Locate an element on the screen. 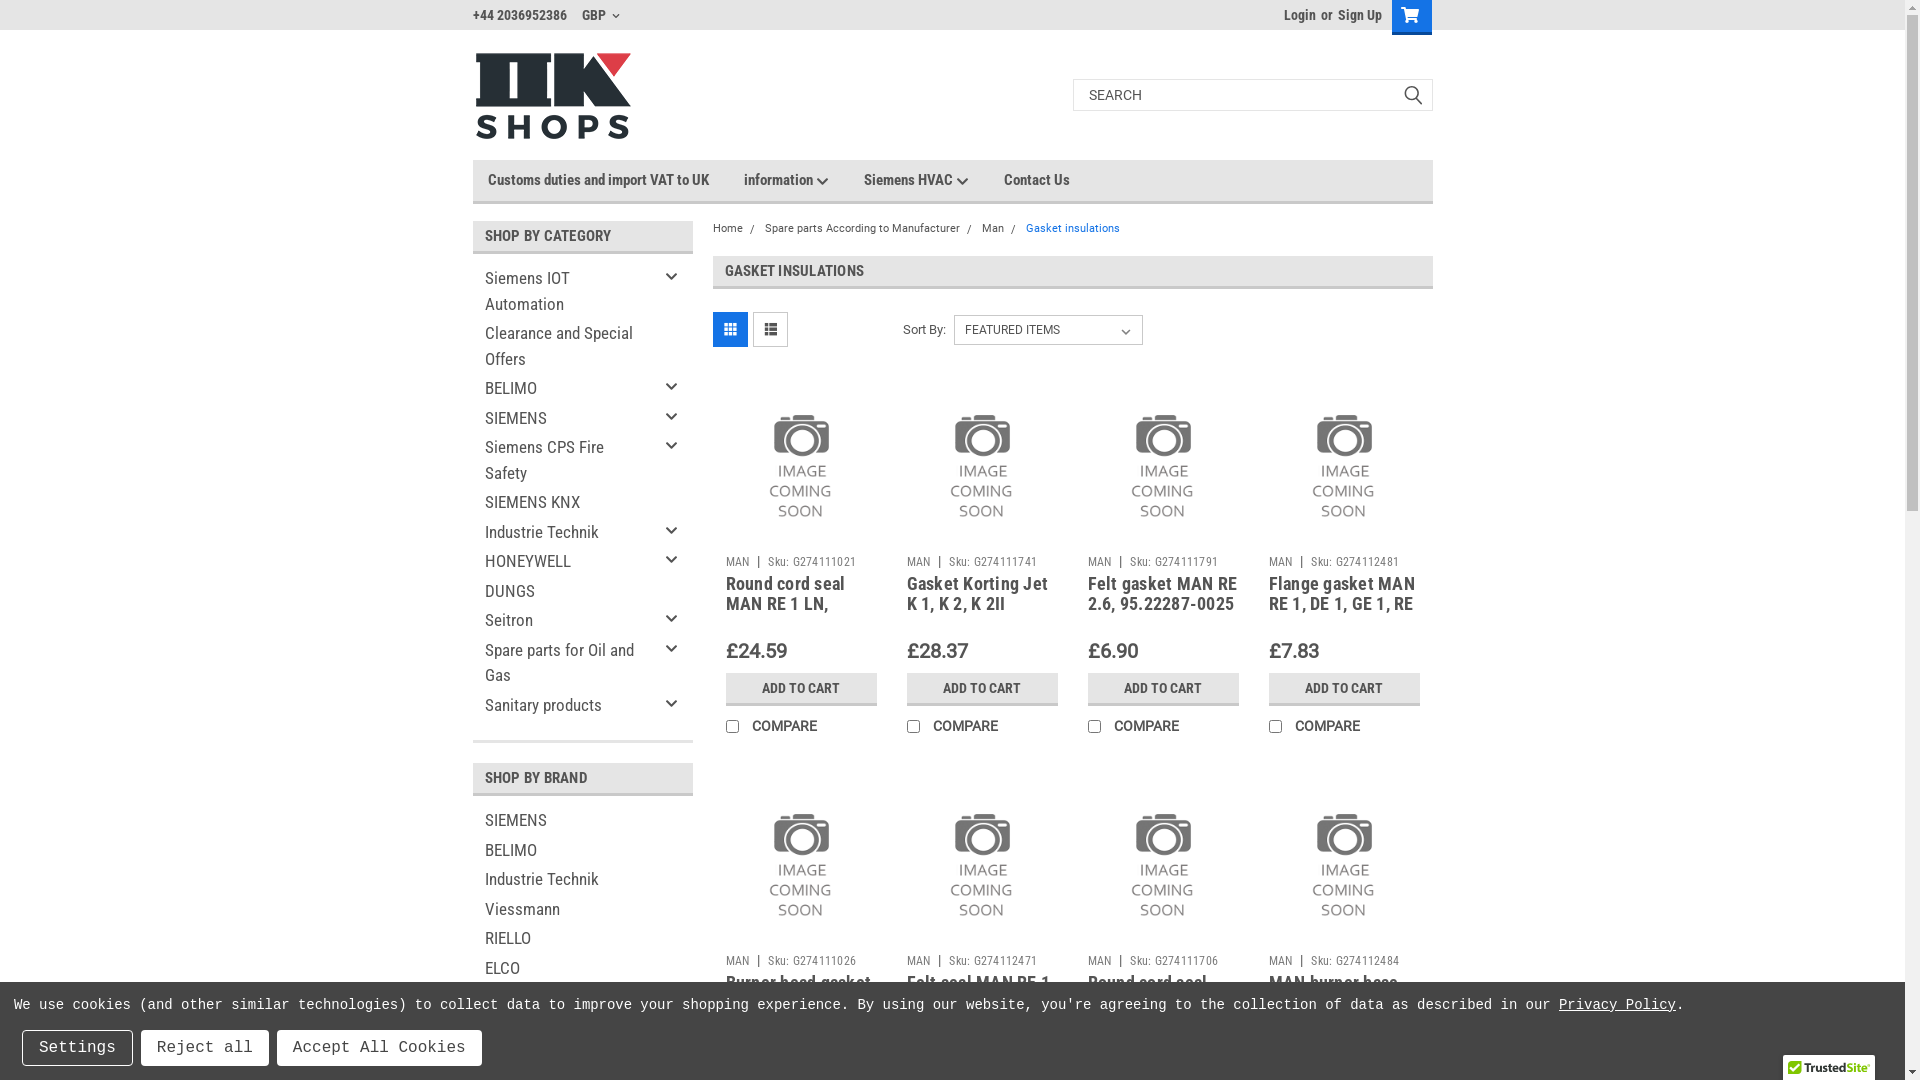 The image size is (1920, 1080). ADD TO CART is located at coordinates (982, 688).